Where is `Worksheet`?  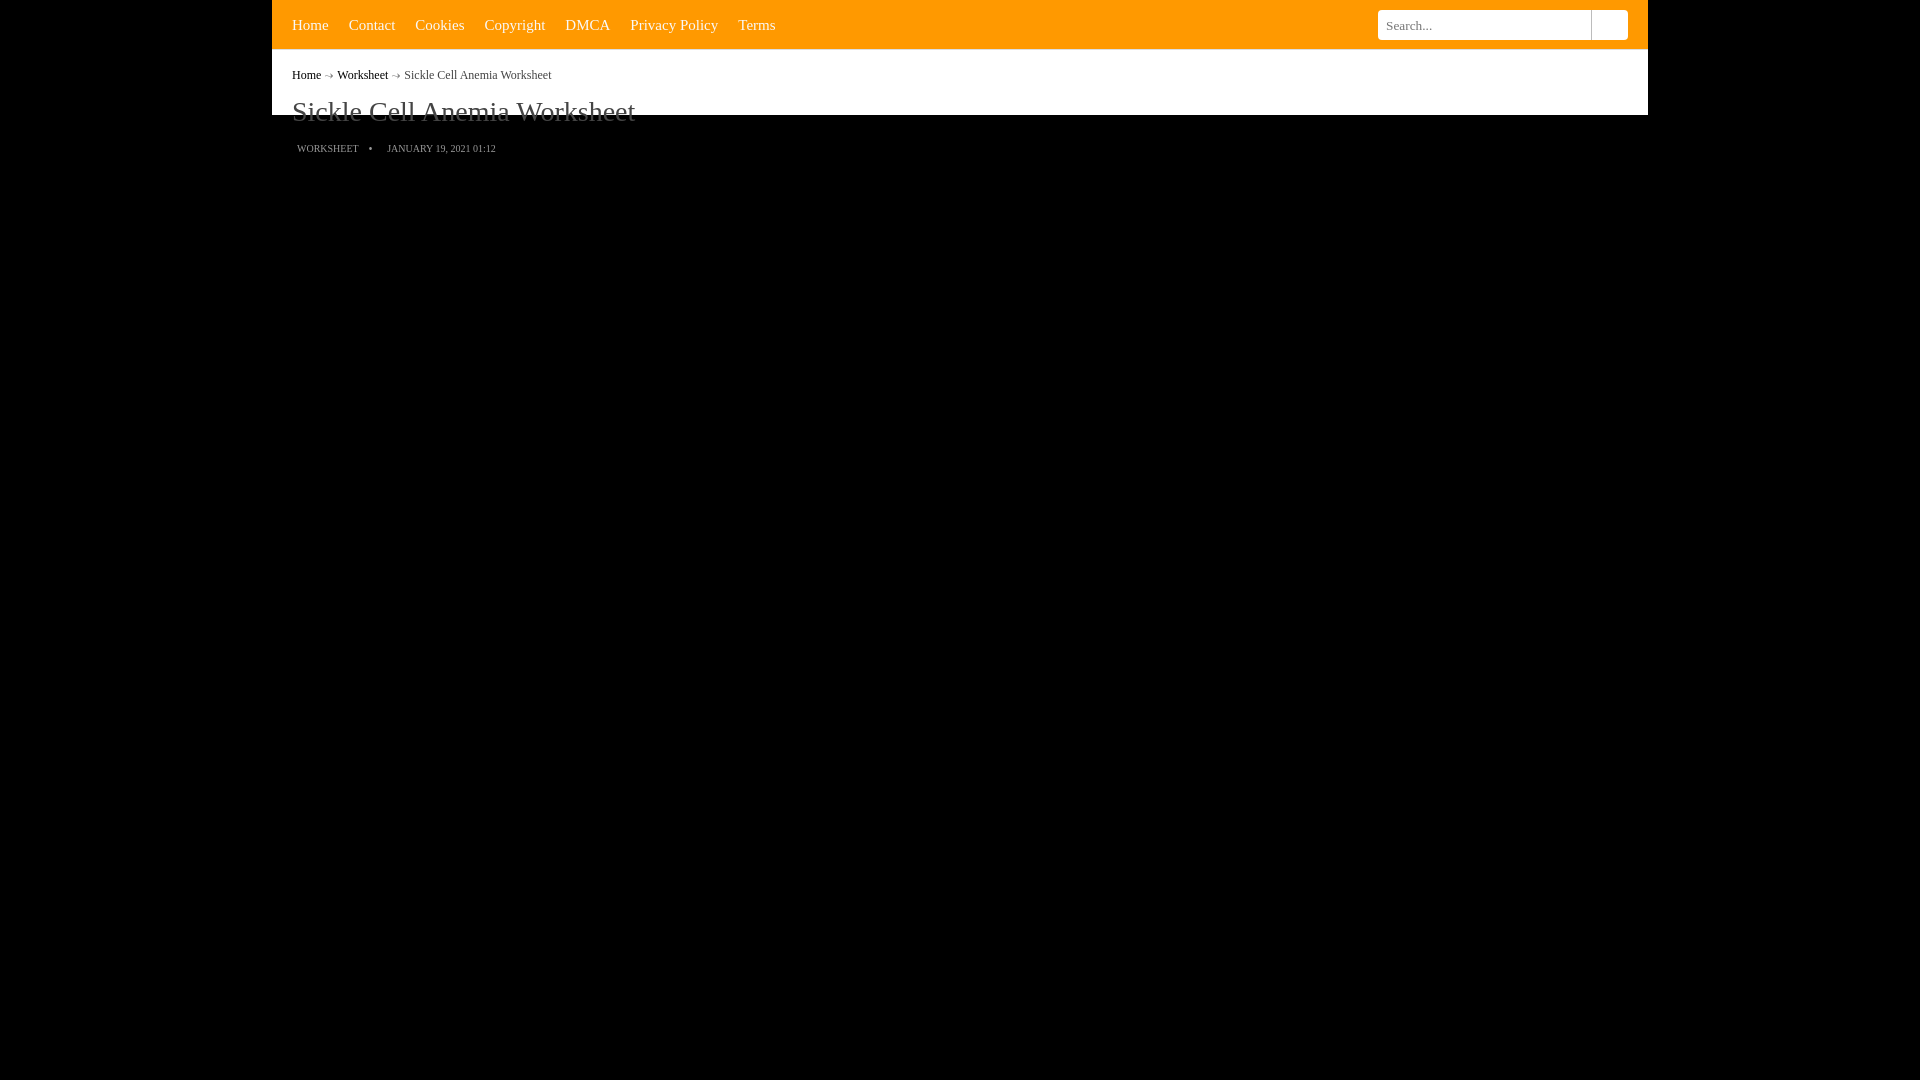
Worksheet is located at coordinates (362, 75).